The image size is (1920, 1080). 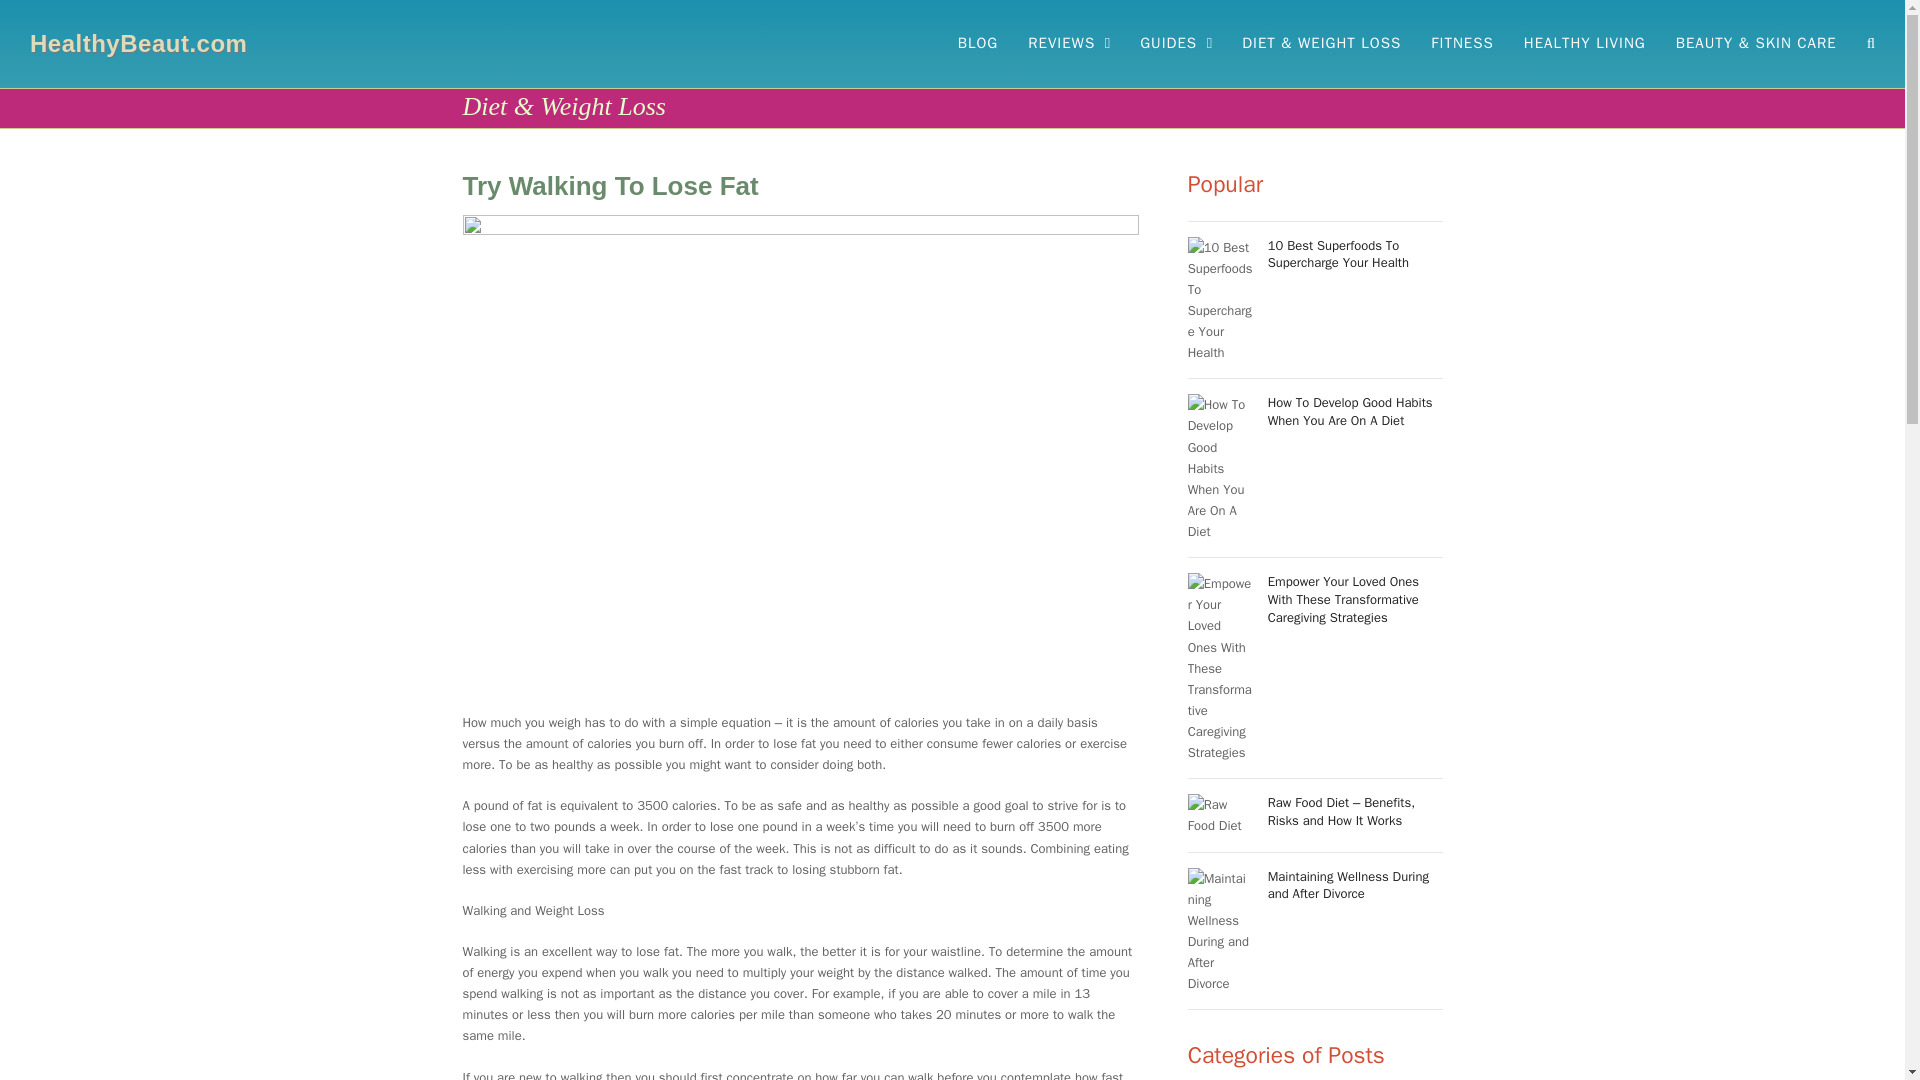 What do you see at coordinates (1462, 44) in the screenshot?
I see `FITNESS` at bounding box center [1462, 44].